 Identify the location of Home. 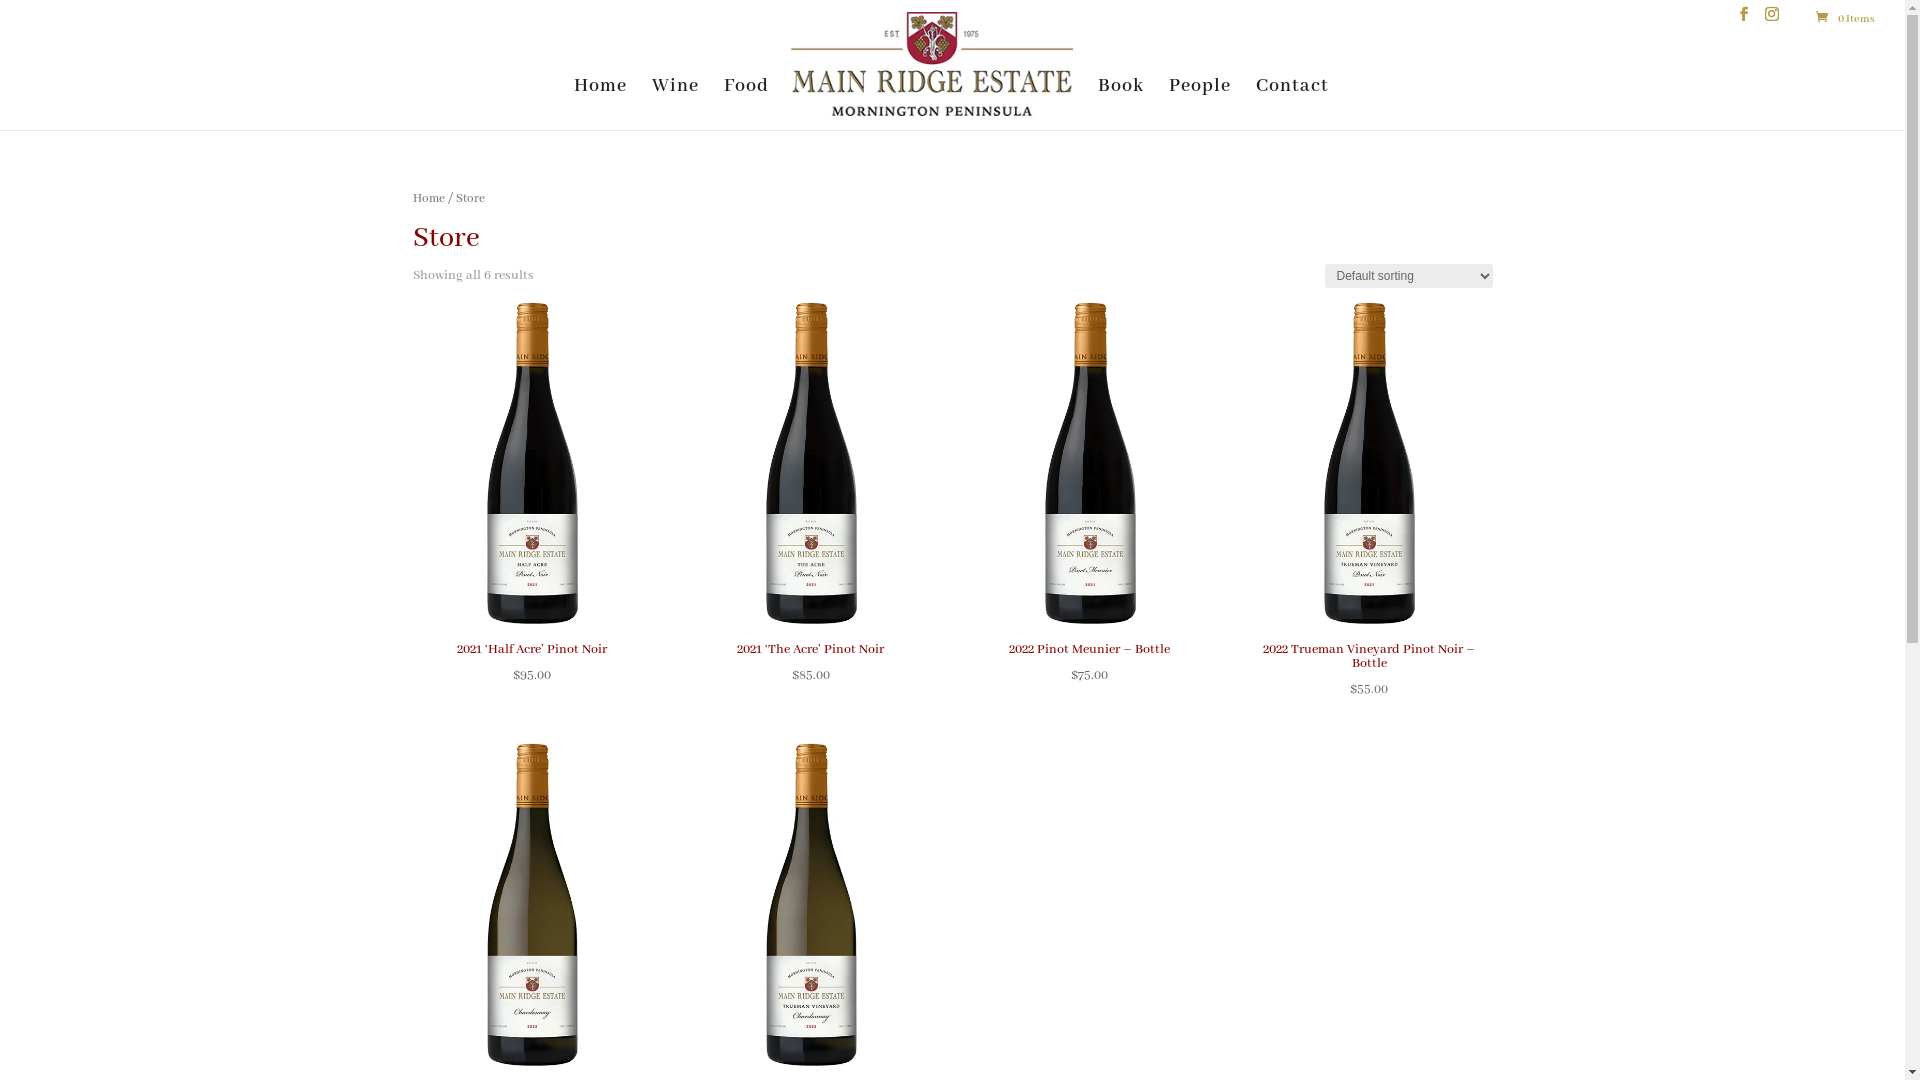
(600, 100).